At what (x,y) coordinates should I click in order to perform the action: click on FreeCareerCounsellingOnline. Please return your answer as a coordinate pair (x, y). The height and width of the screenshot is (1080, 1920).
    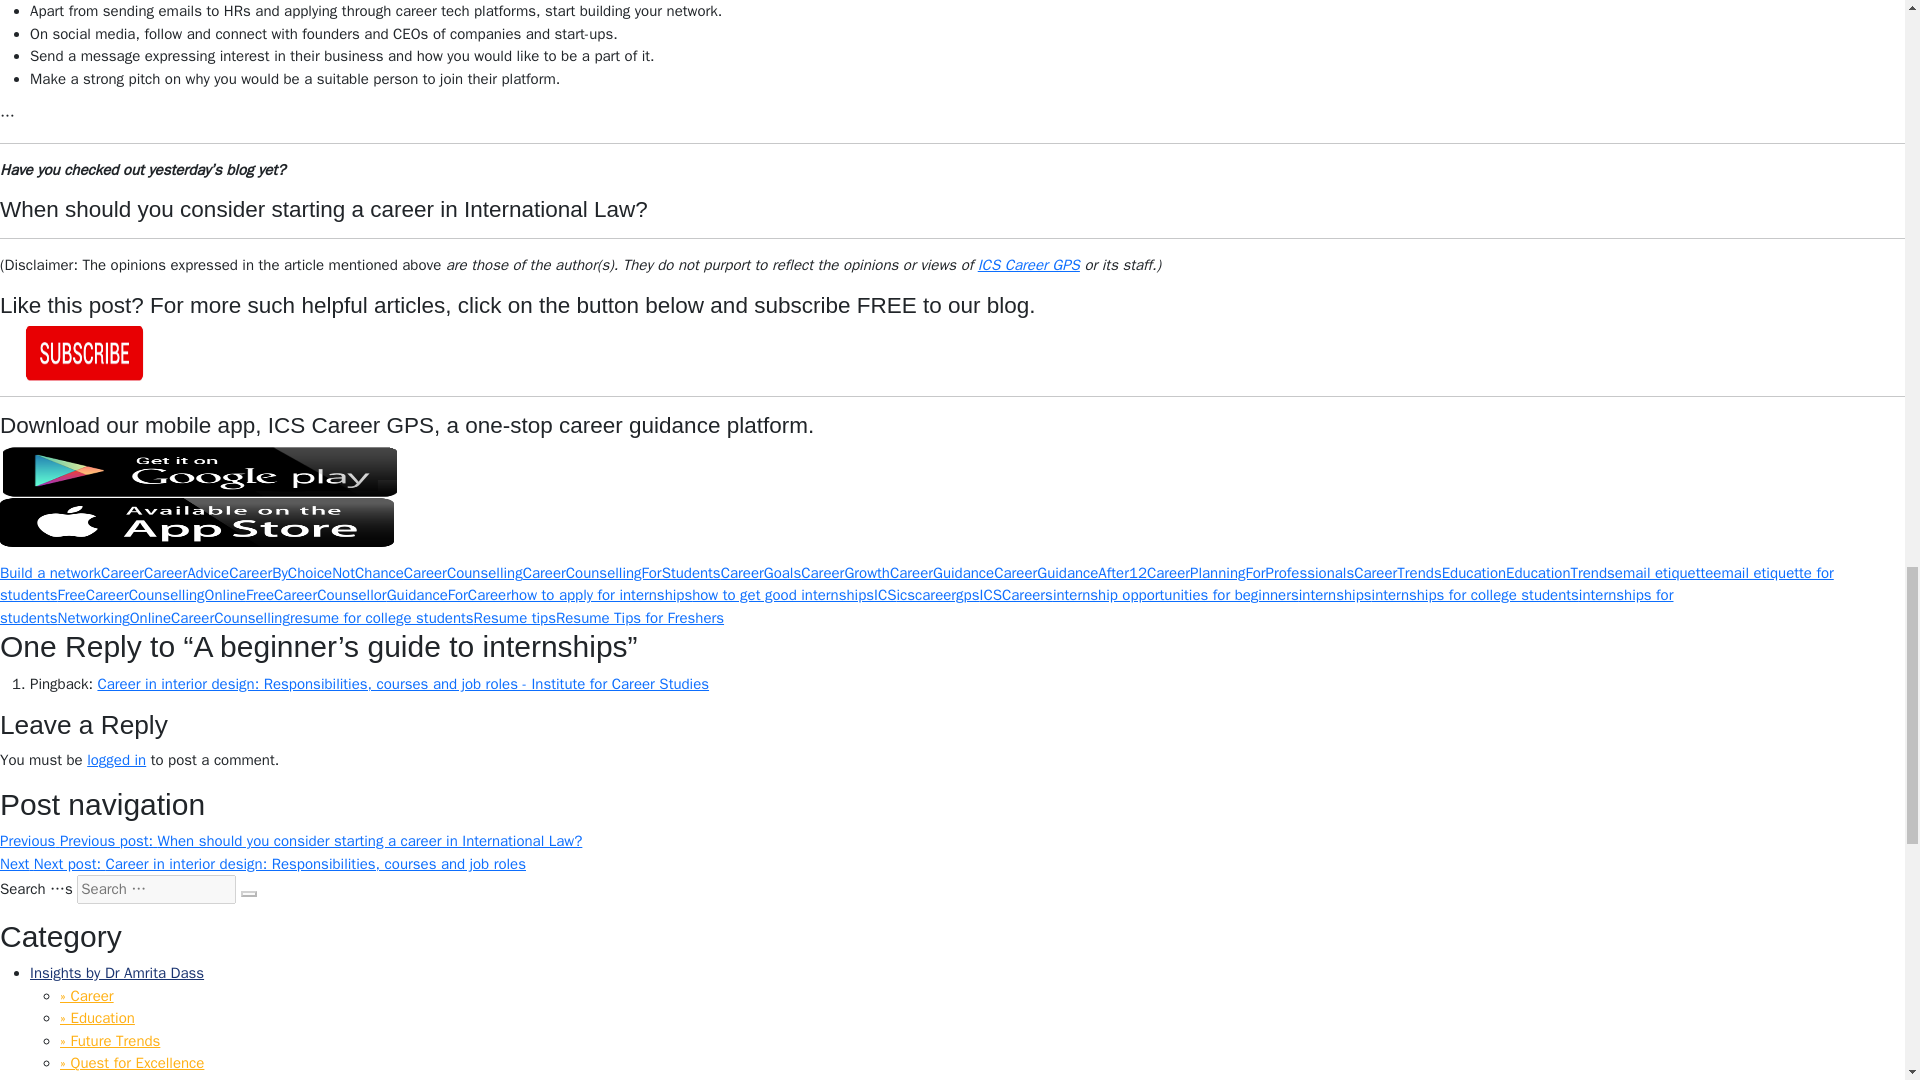
    Looking at the image, I should click on (151, 594).